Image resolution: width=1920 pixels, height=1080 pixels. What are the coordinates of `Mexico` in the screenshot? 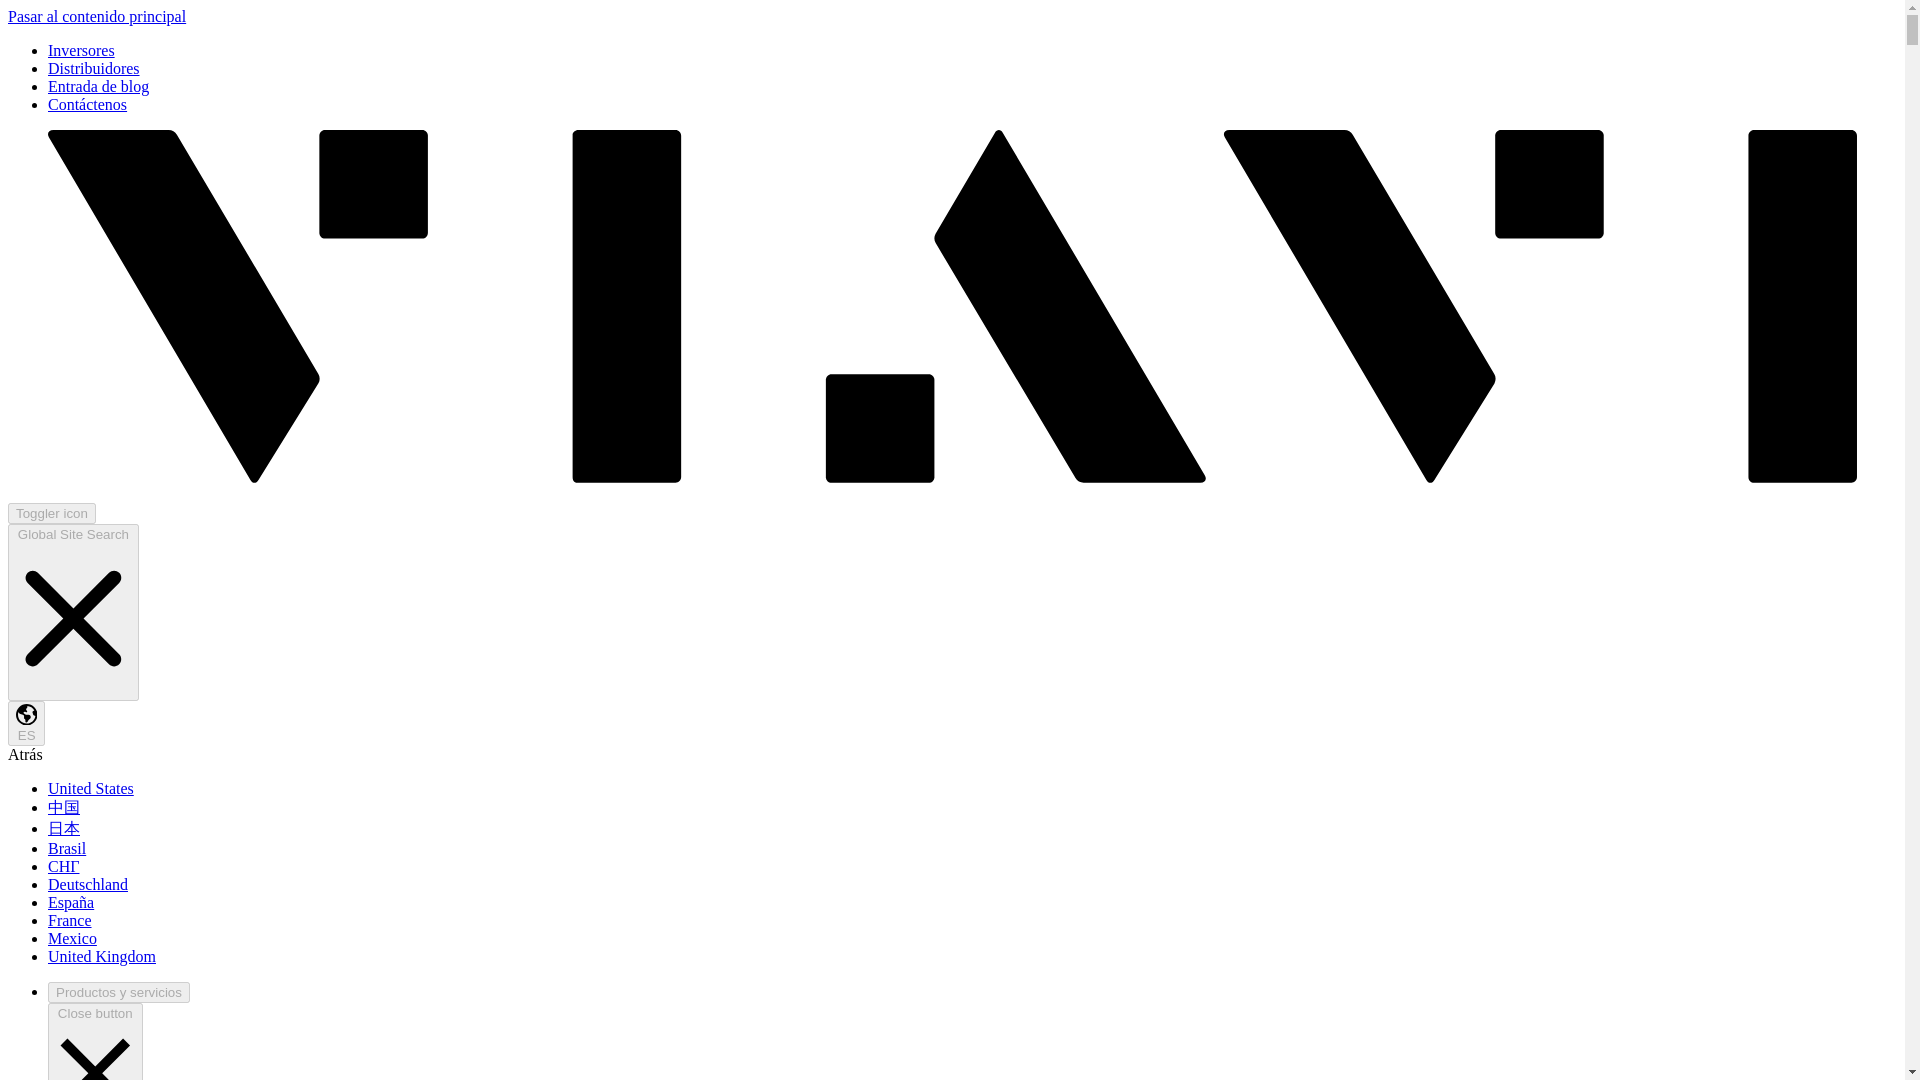 It's located at (72, 938).